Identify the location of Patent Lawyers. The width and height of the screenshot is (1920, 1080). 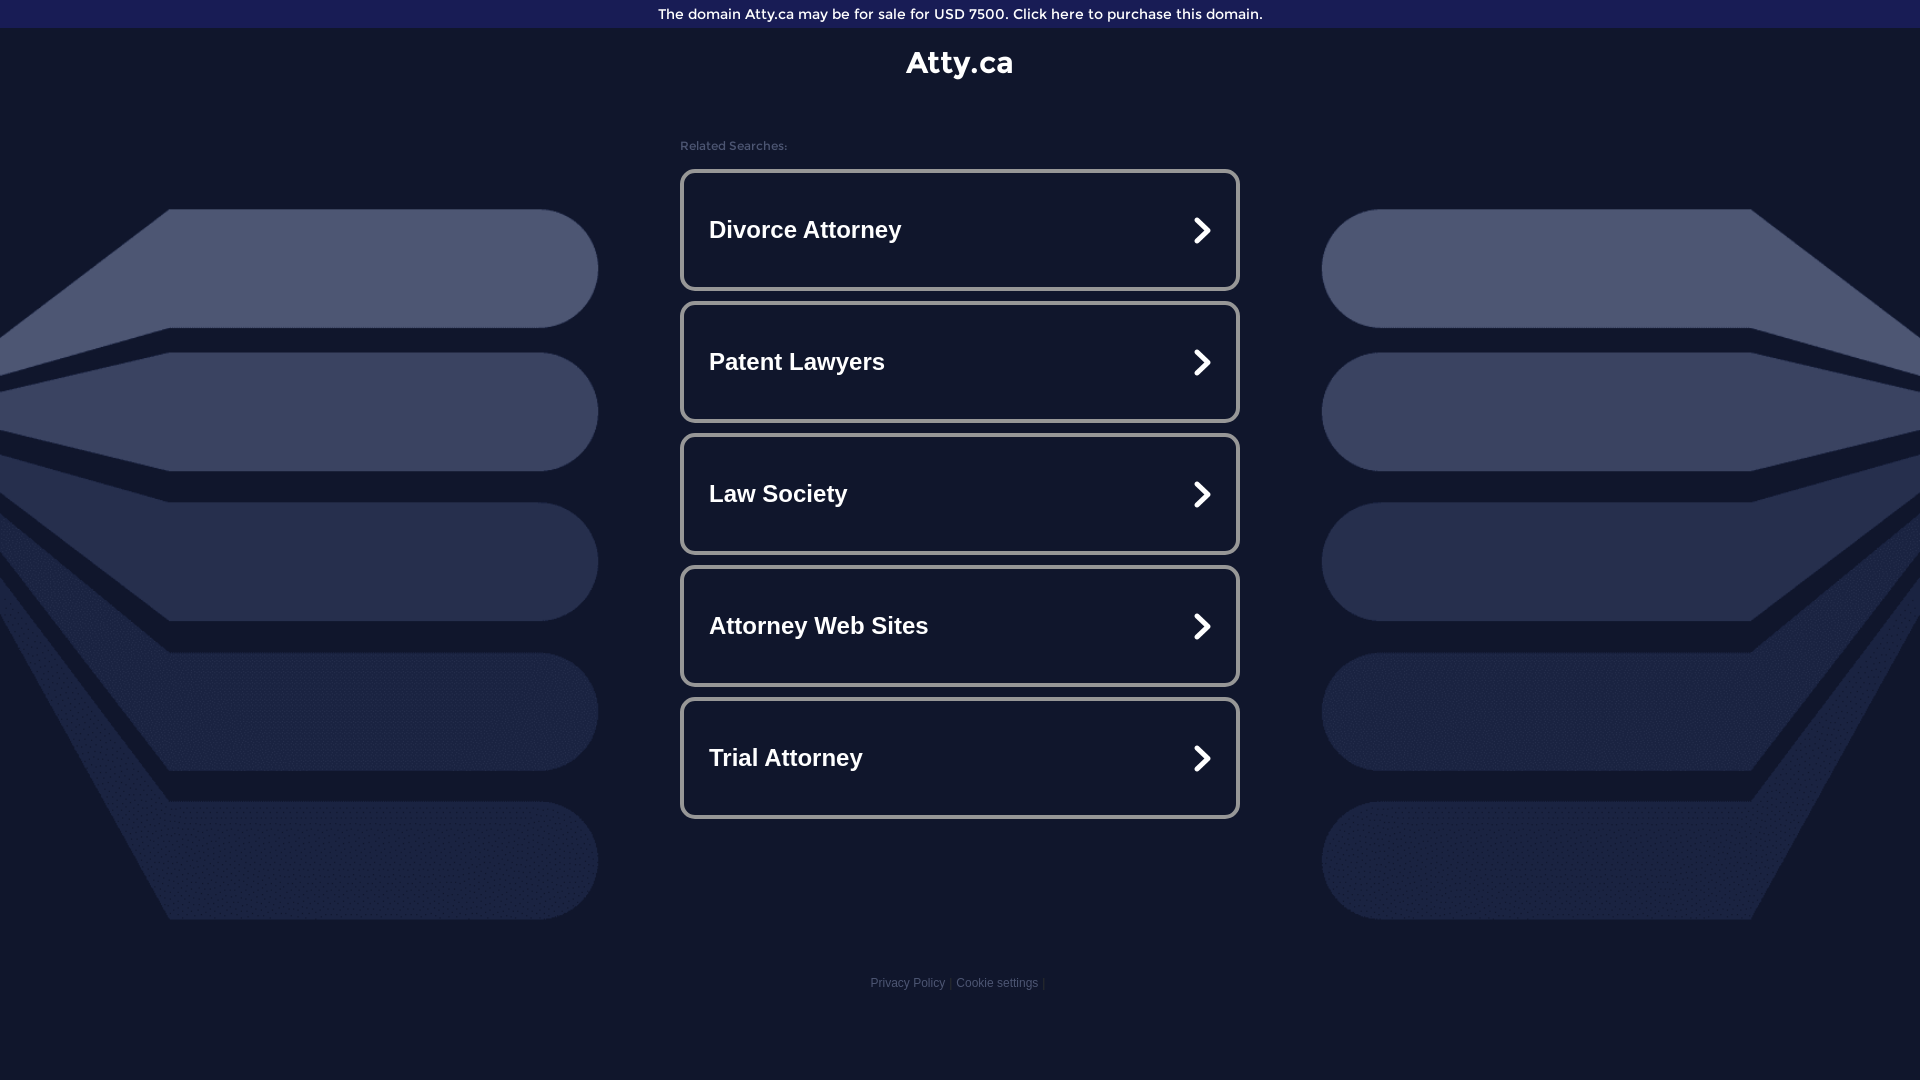
(960, 362).